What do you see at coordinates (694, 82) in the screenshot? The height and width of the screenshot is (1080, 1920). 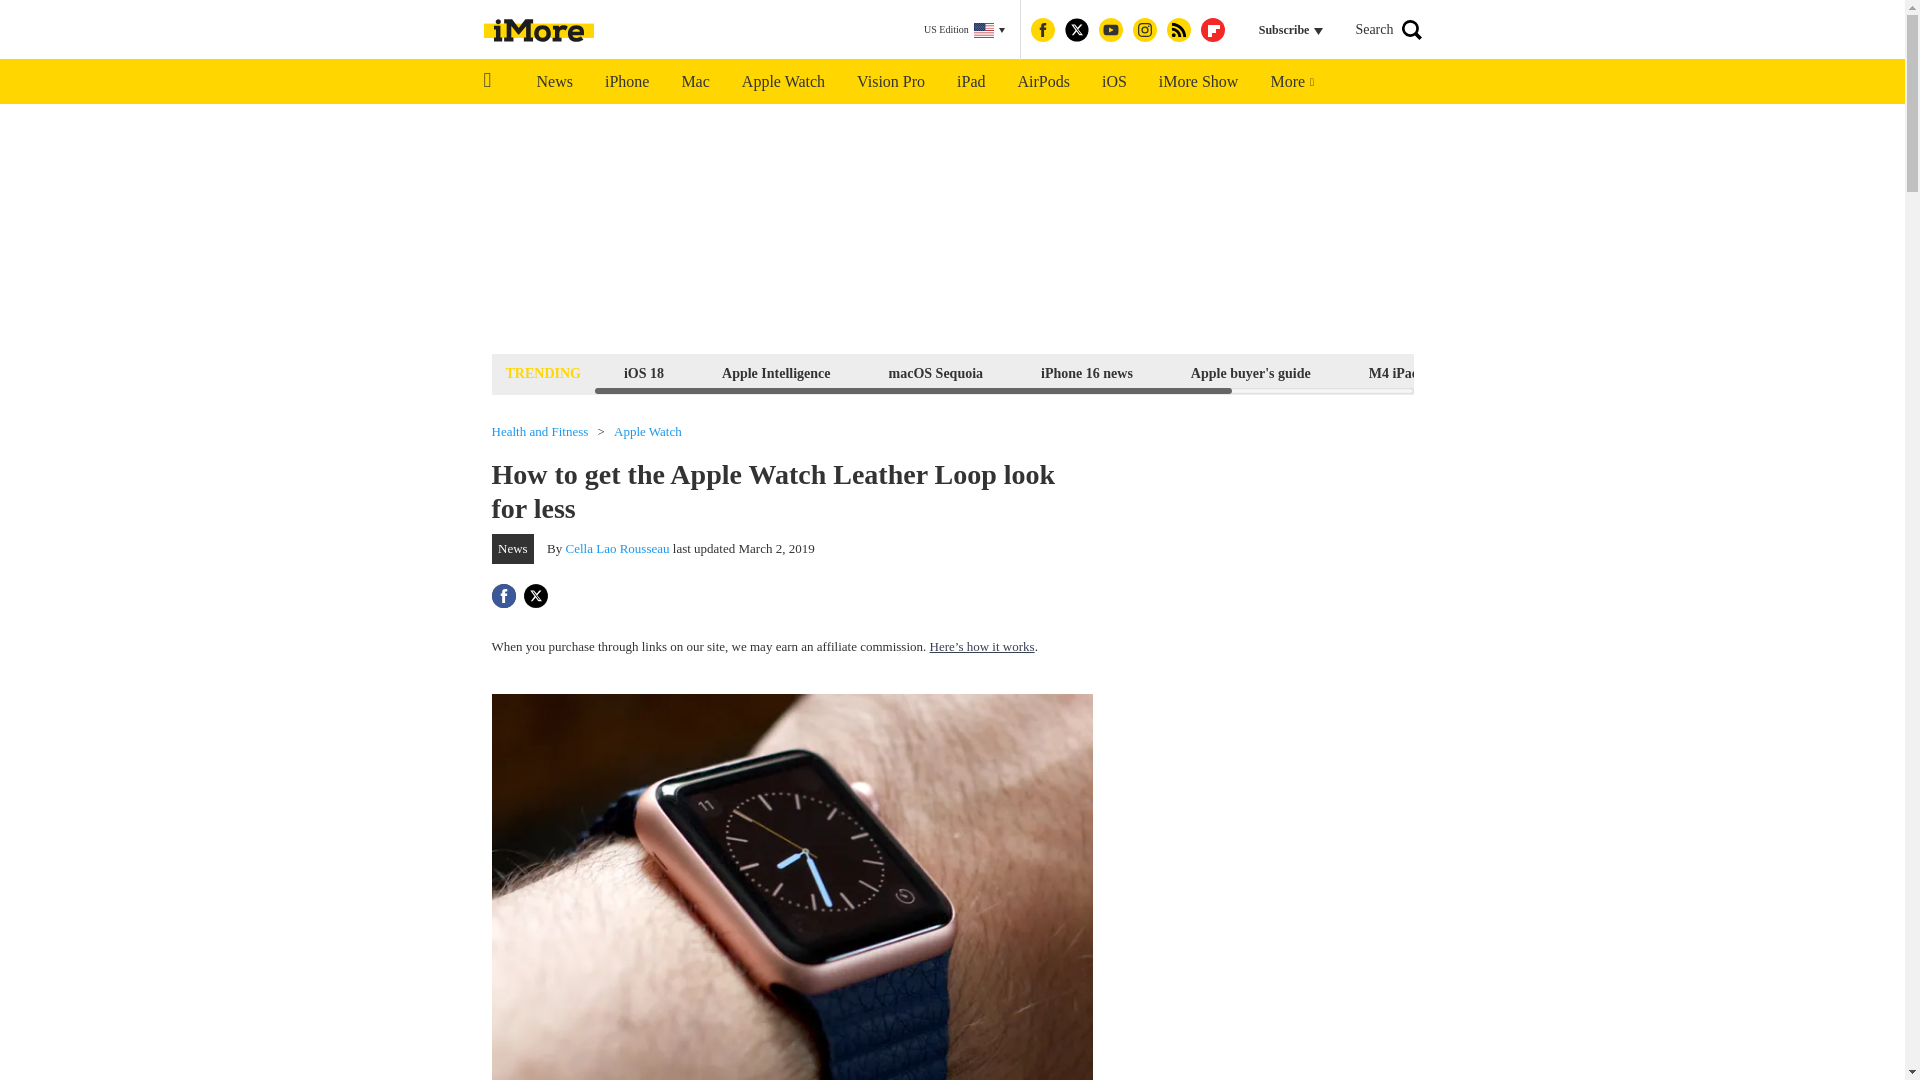 I see `Mac` at bounding box center [694, 82].